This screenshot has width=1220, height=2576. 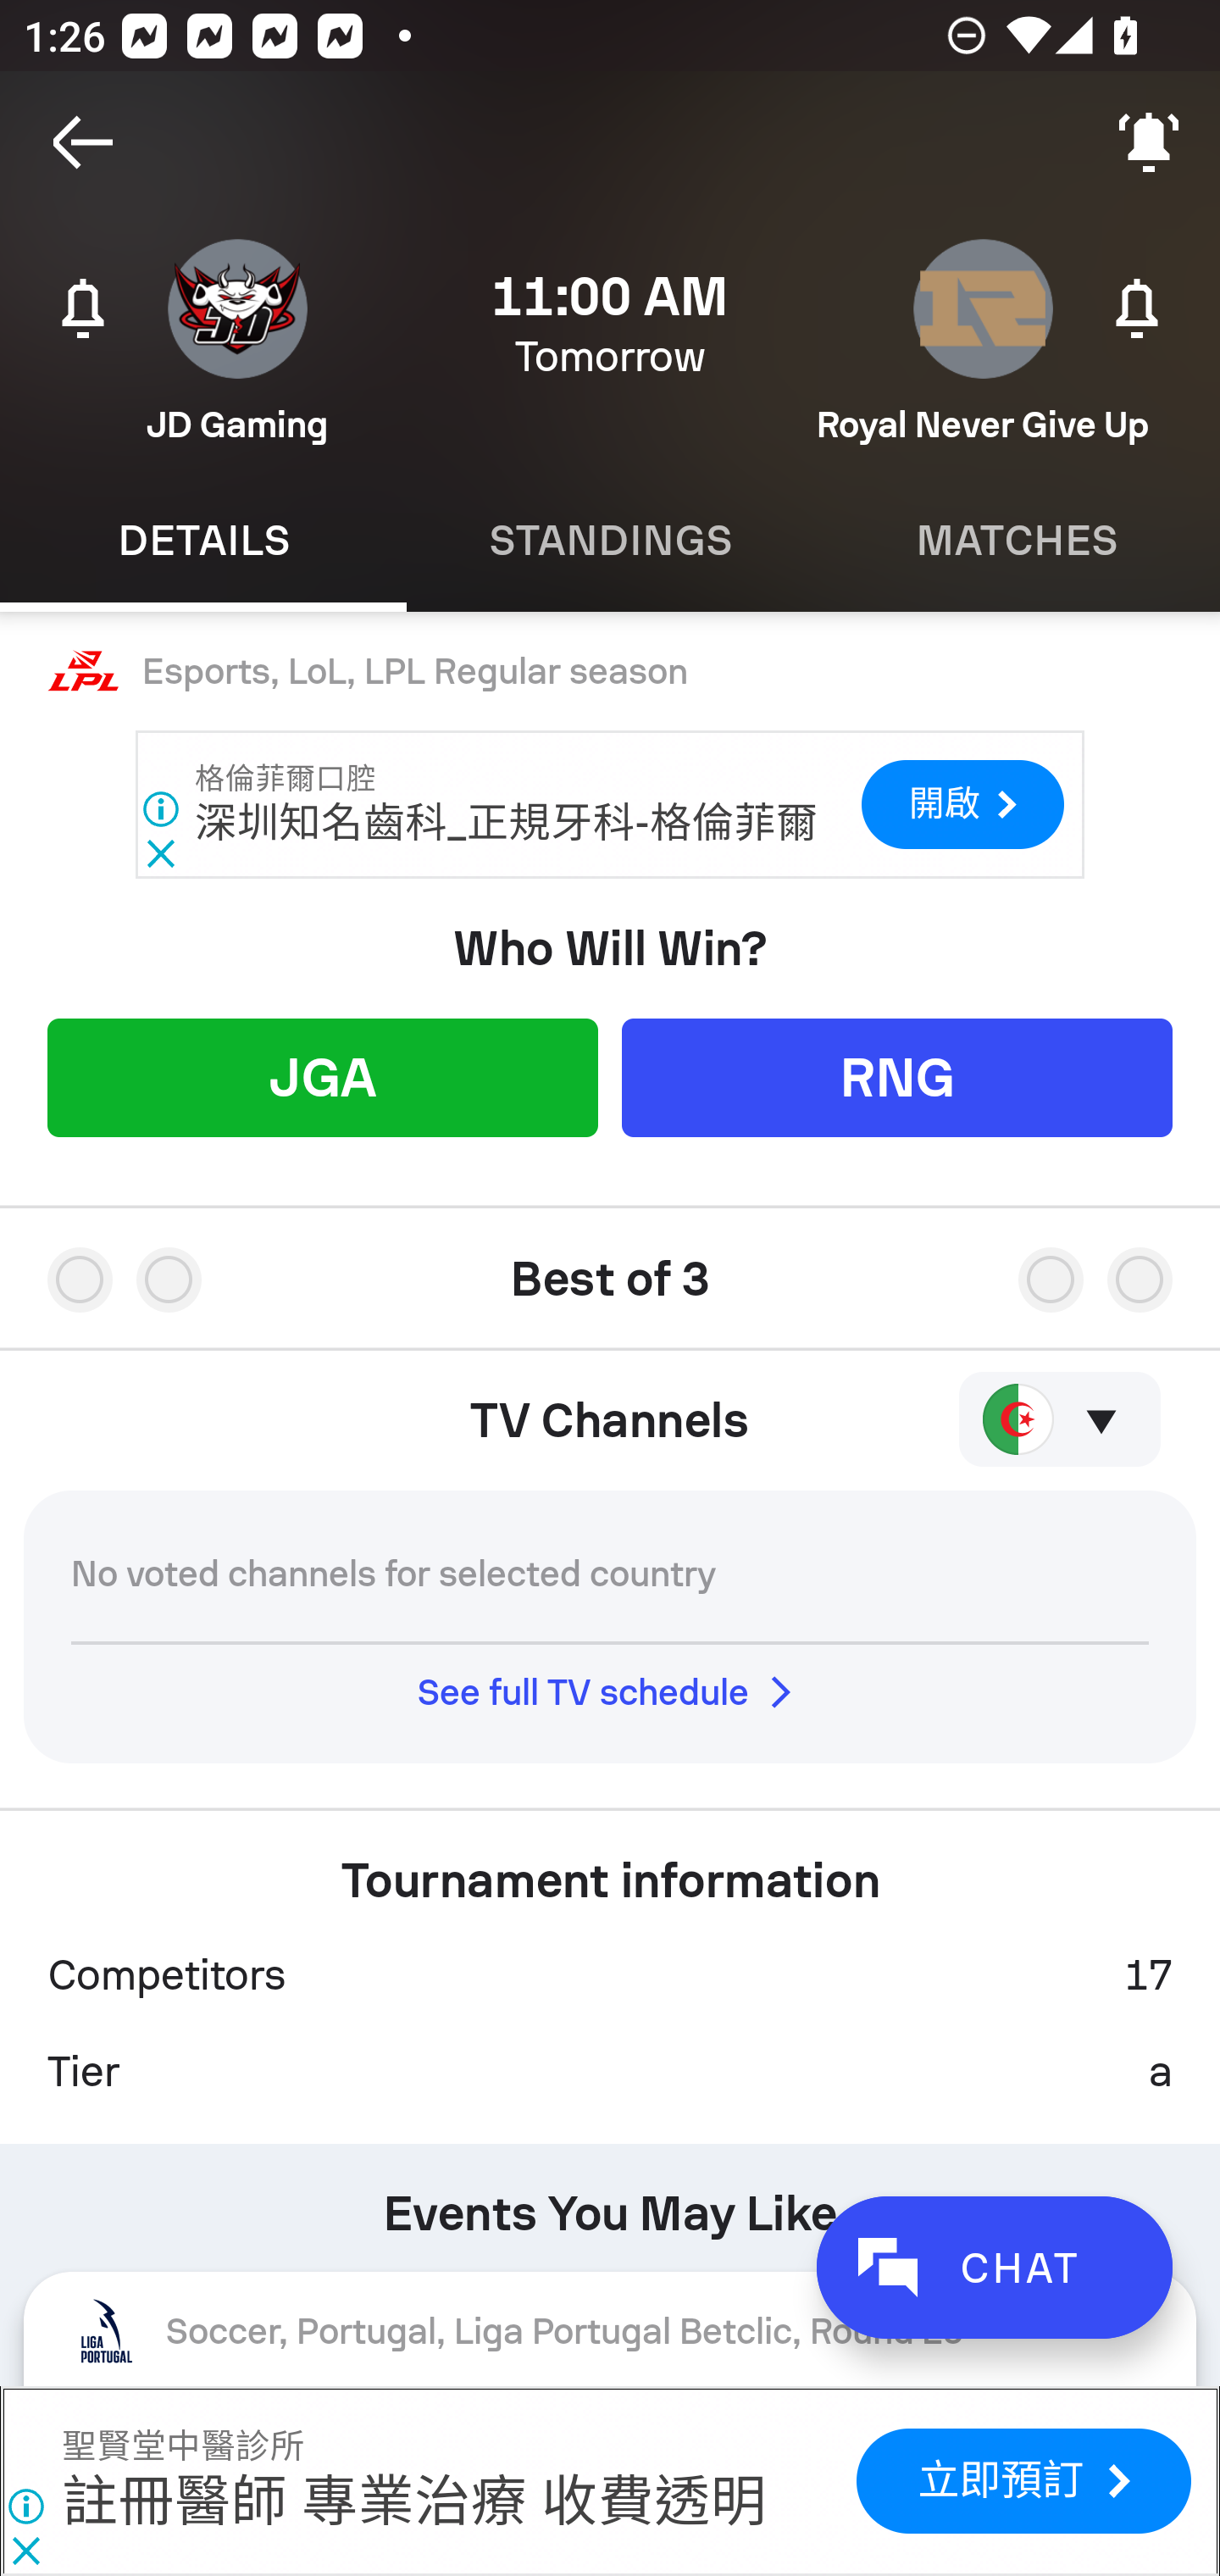 What do you see at coordinates (896, 1076) in the screenshot?
I see `RNG` at bounding box center [896, 1076].